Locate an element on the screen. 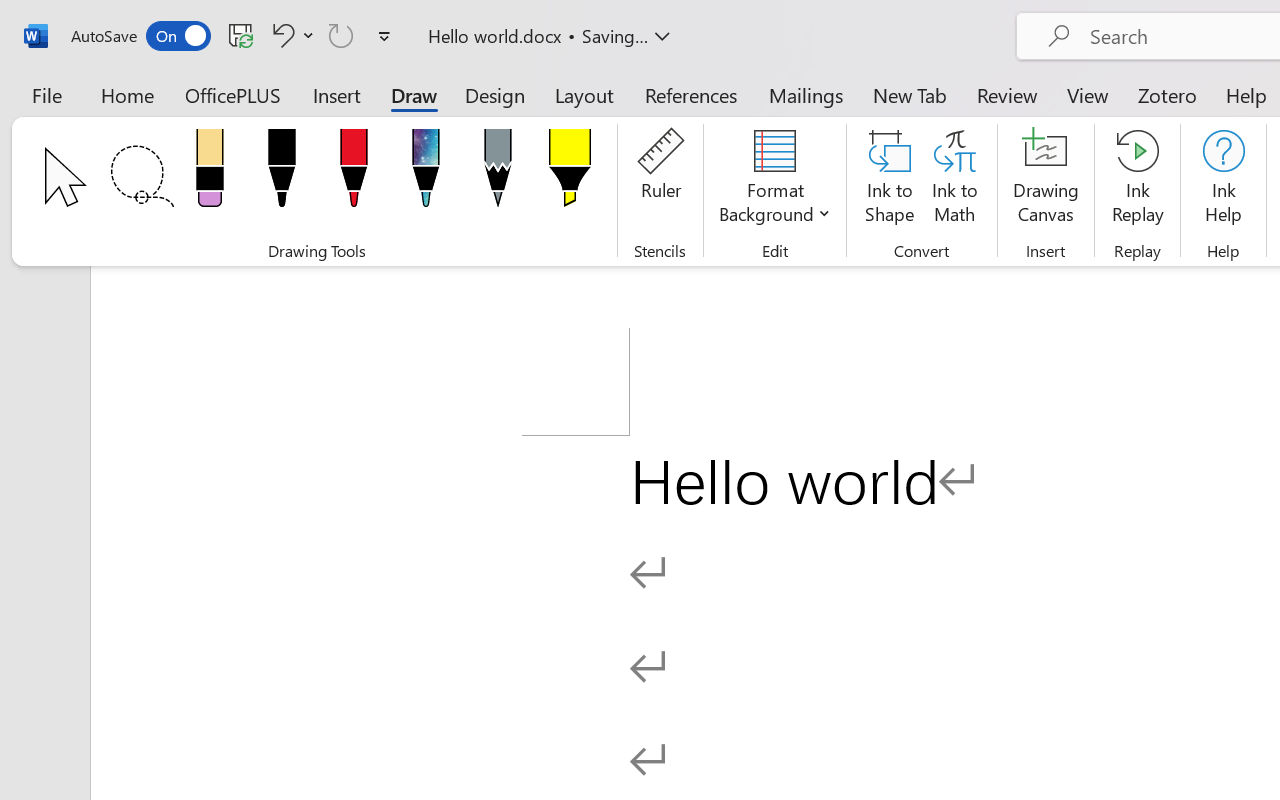 This screenshot has height=800, width=1280. New Tab is located at coordinates (910, 94).